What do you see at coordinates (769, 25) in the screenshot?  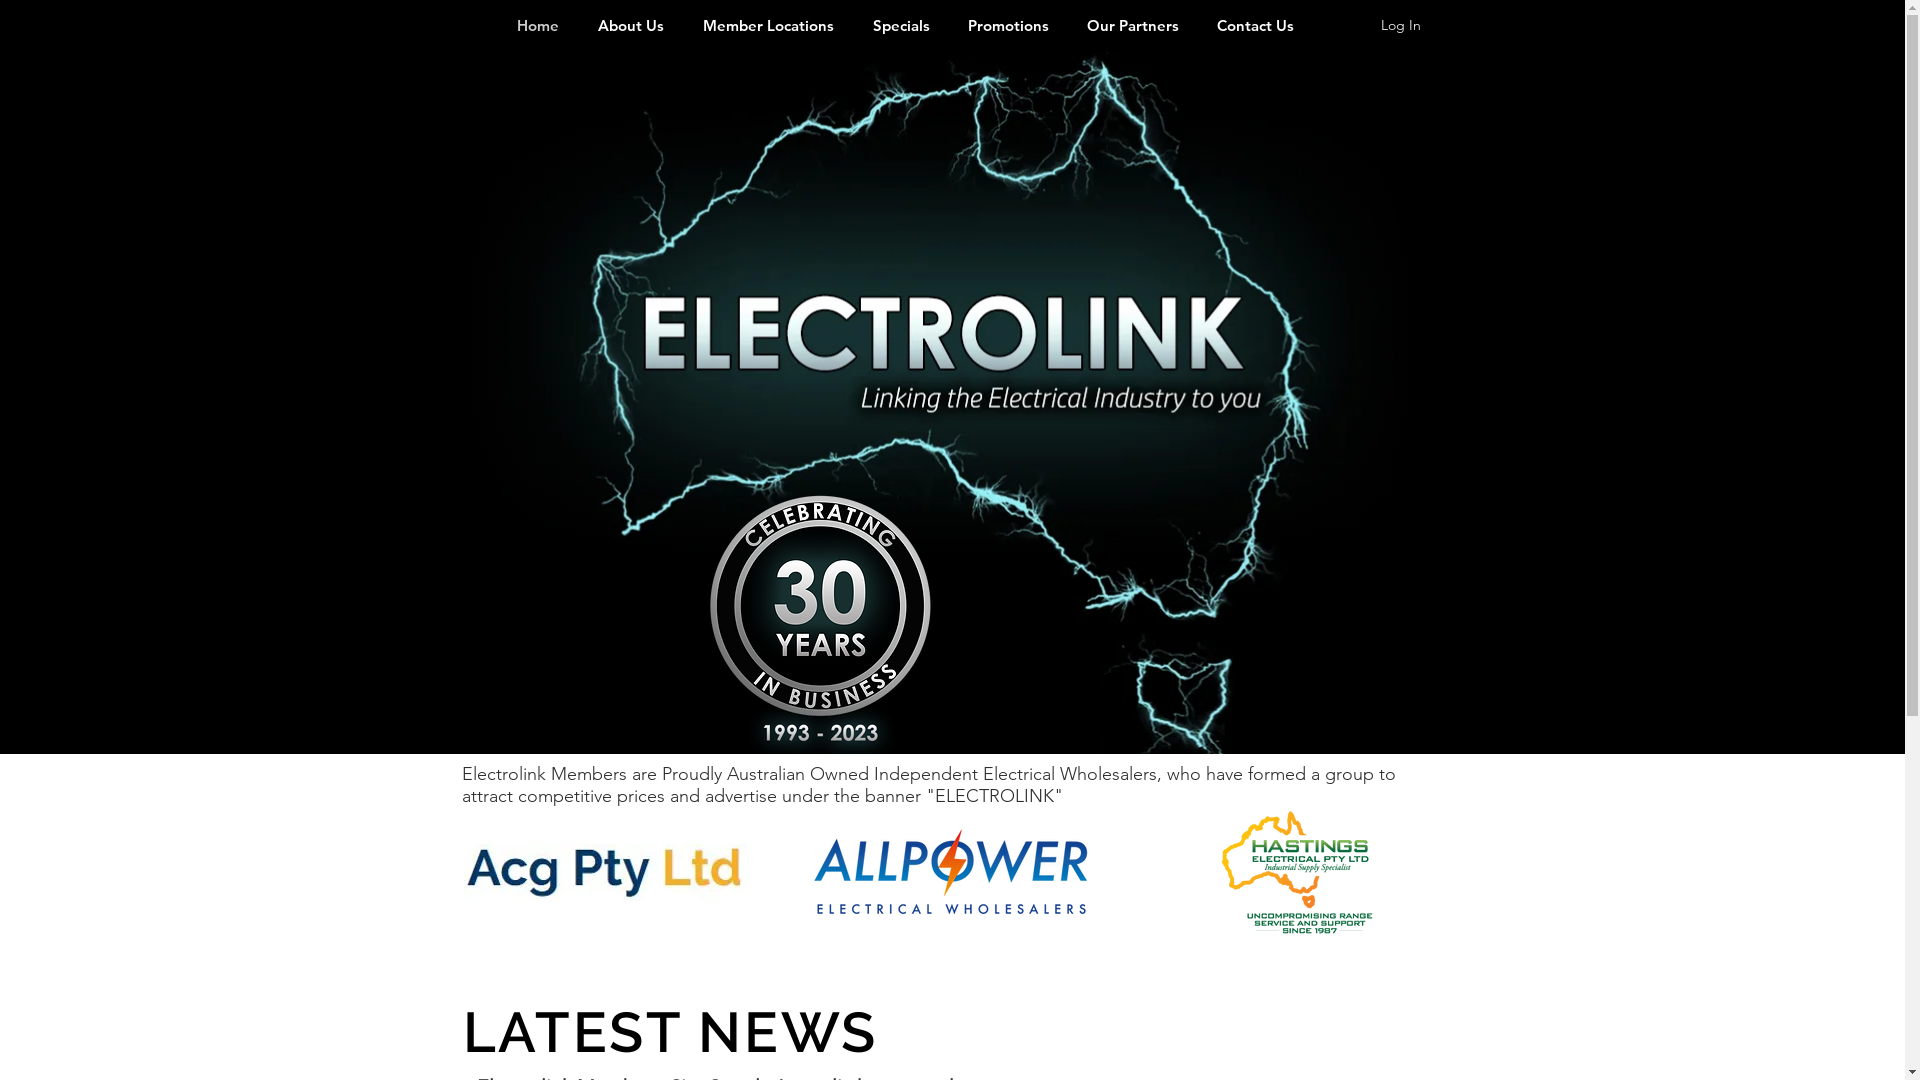 I see `Member Locations` at bounding box center [769, 25].